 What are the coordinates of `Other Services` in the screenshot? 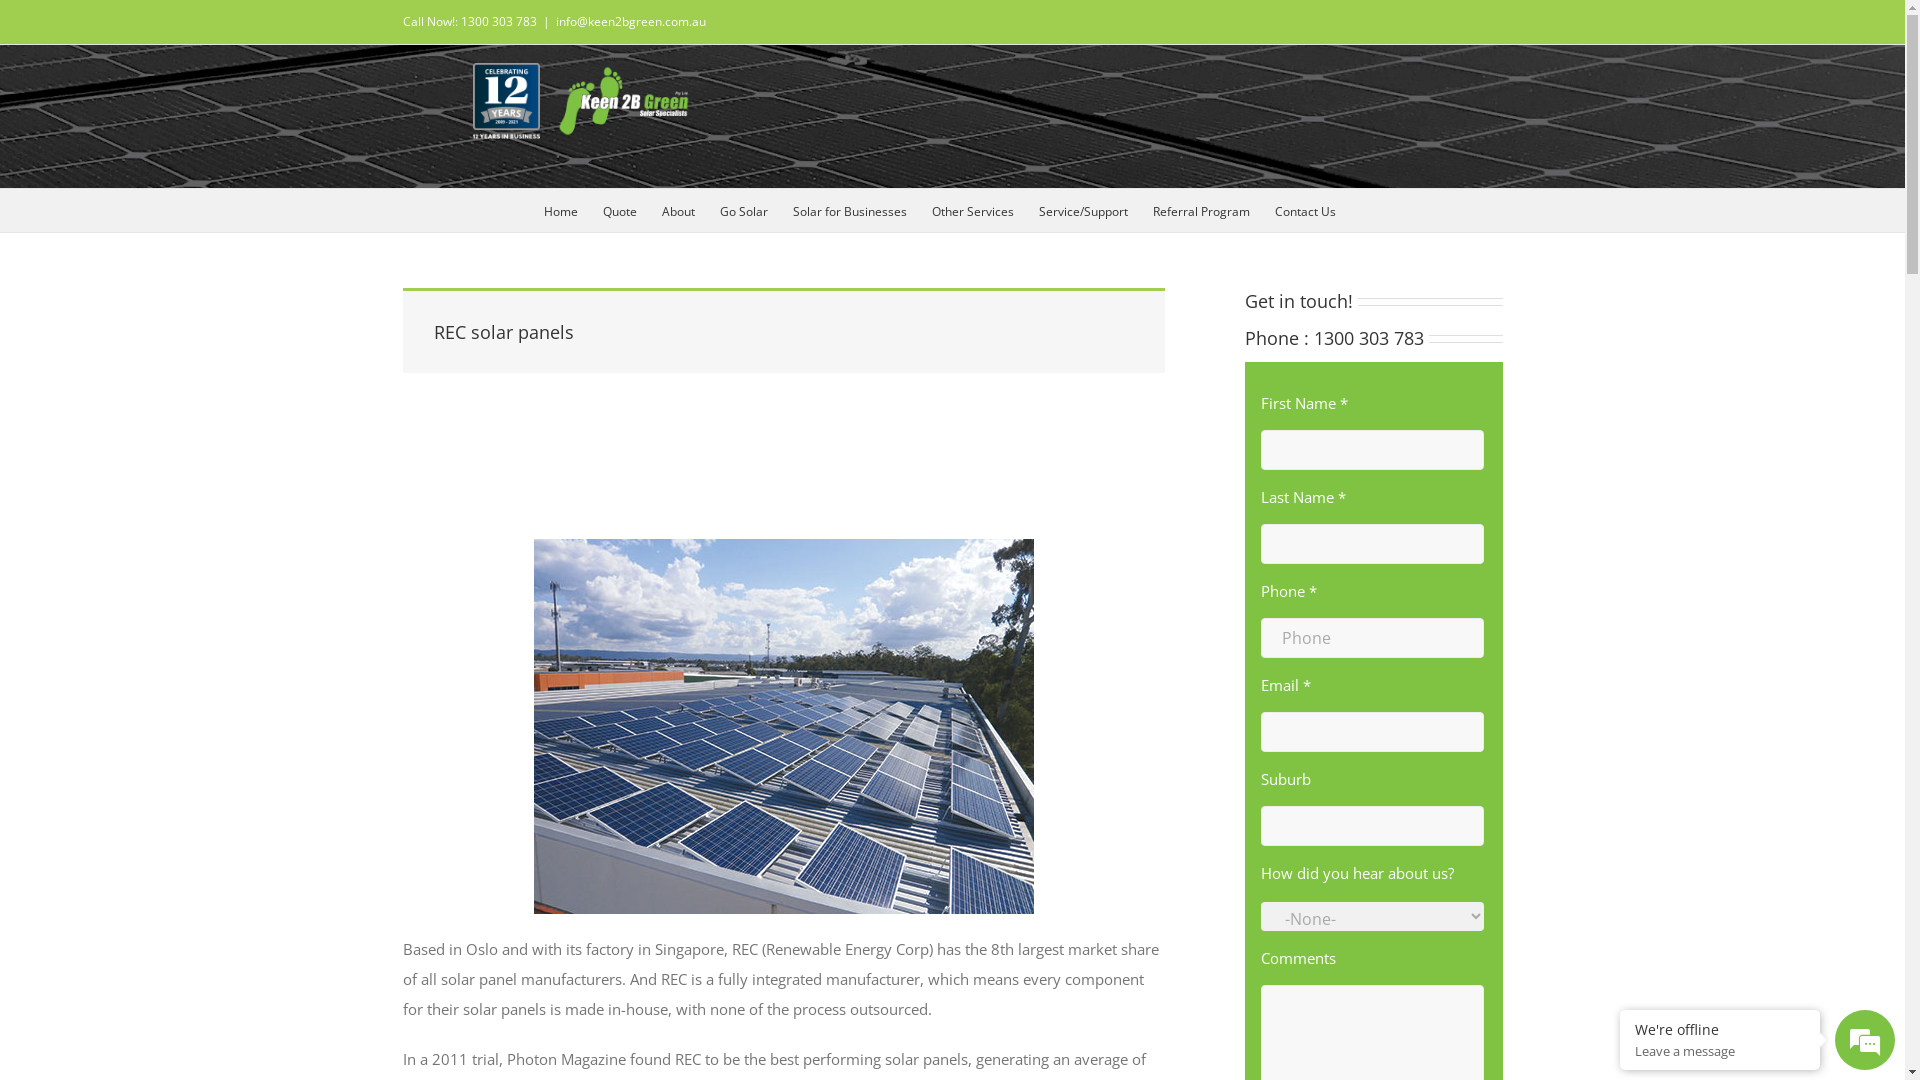 It's located at (972, 210).